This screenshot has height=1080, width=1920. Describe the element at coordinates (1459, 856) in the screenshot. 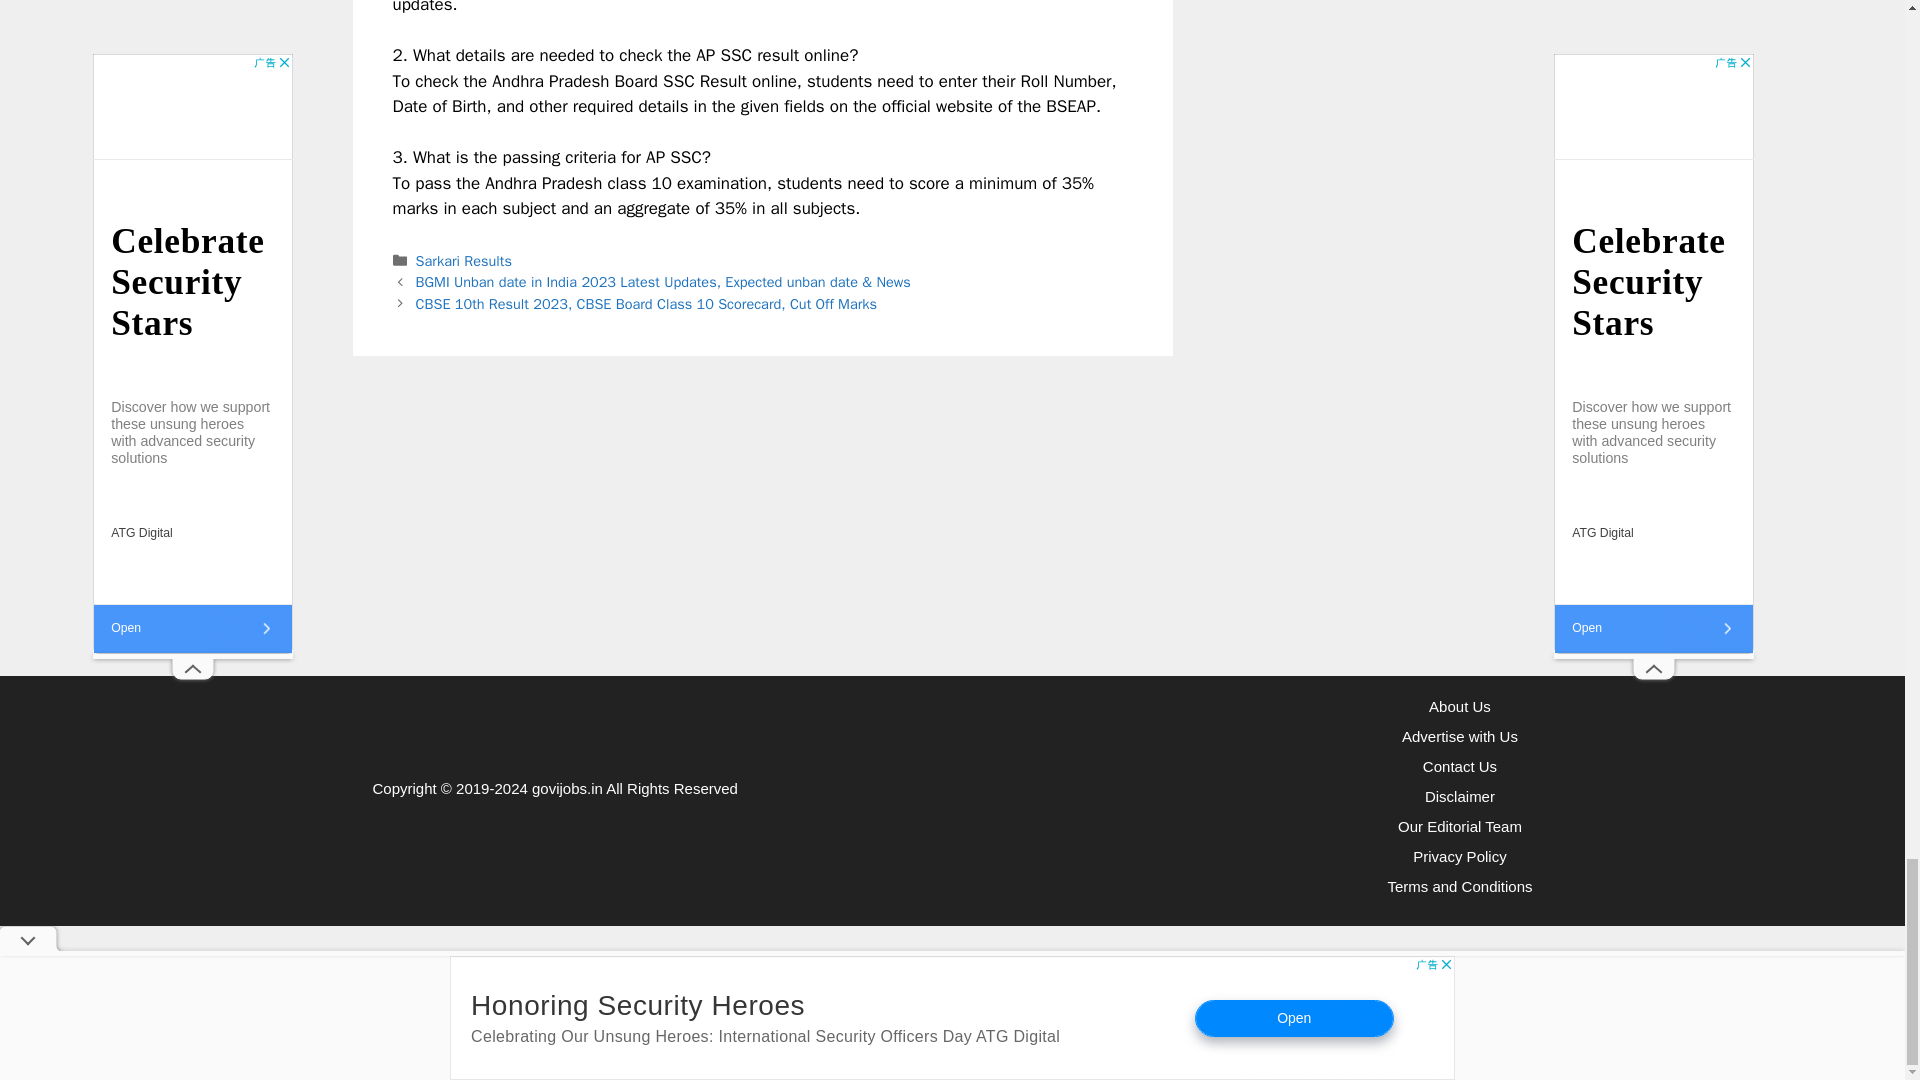

I see `Privacy Policy` at that location.